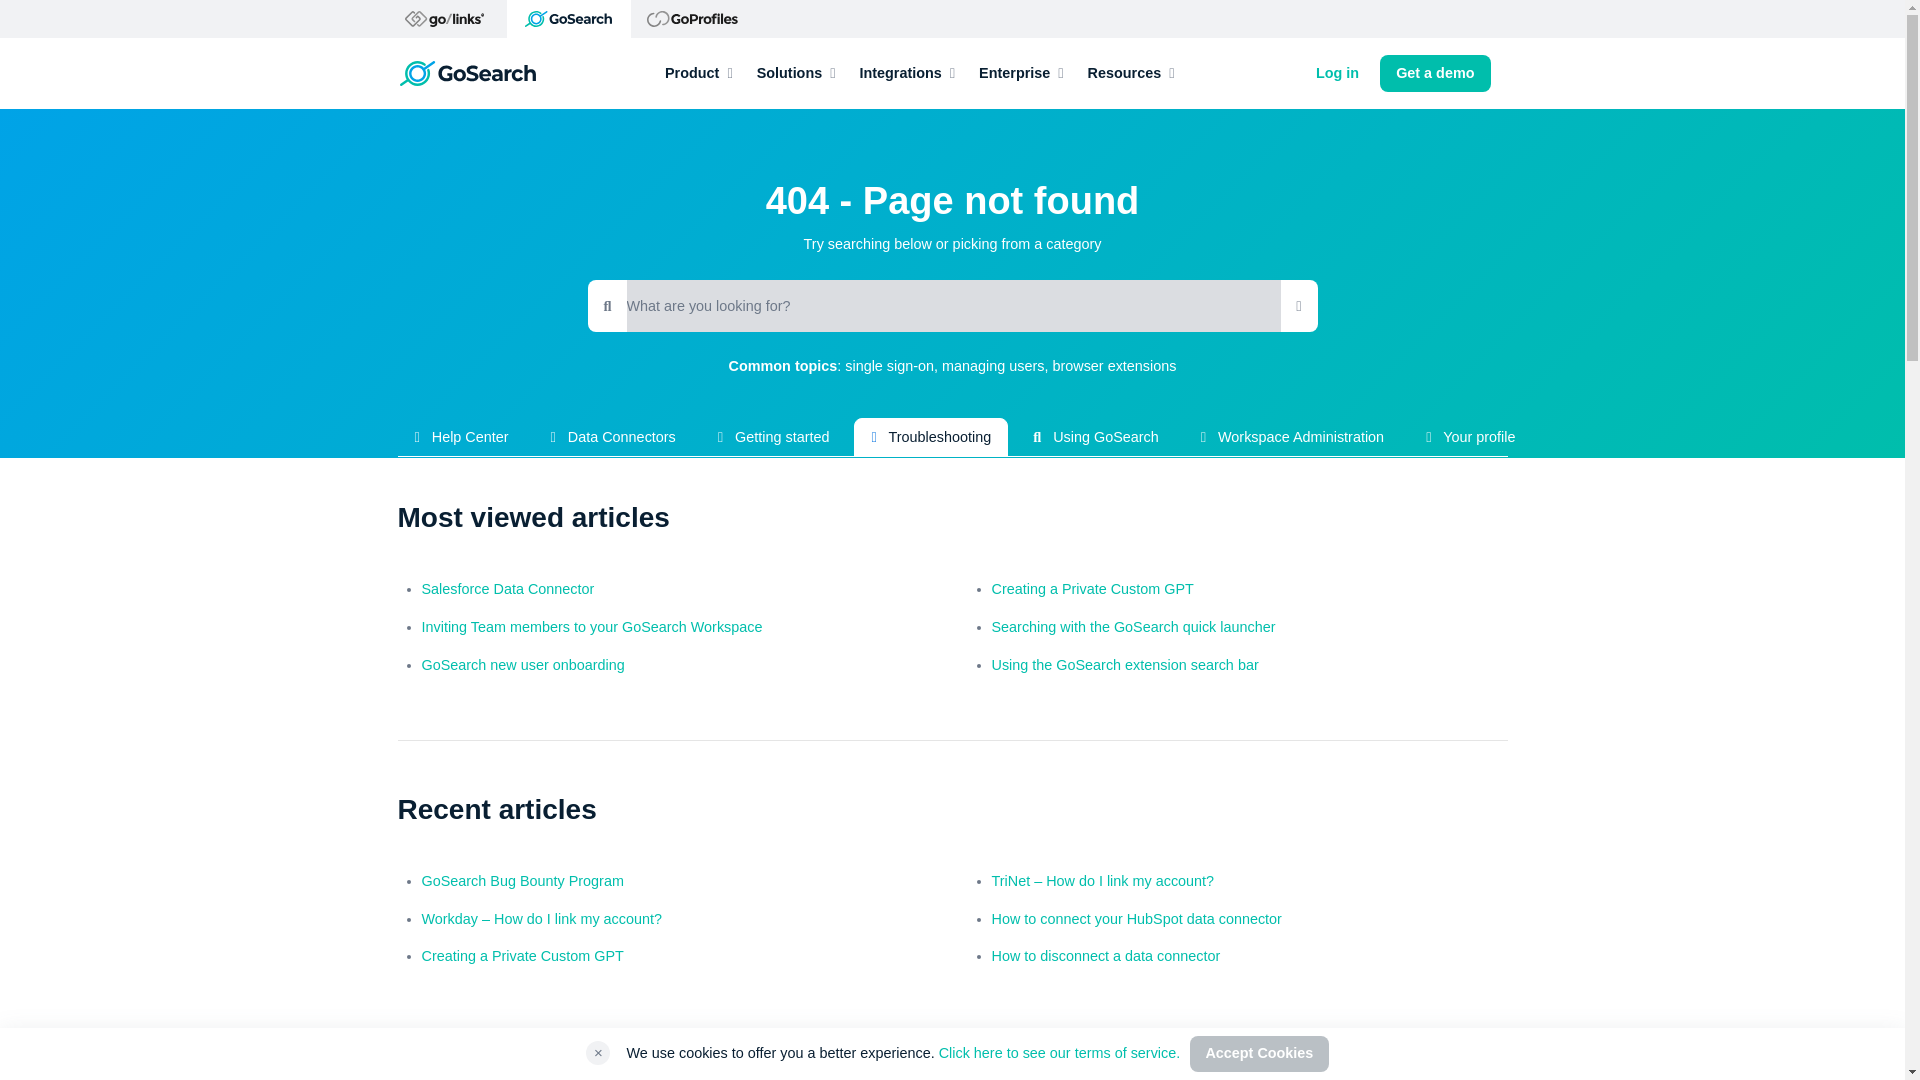 This screenshot has height=1080, width=1920. I want to click on Solutions, so click(796, 74).